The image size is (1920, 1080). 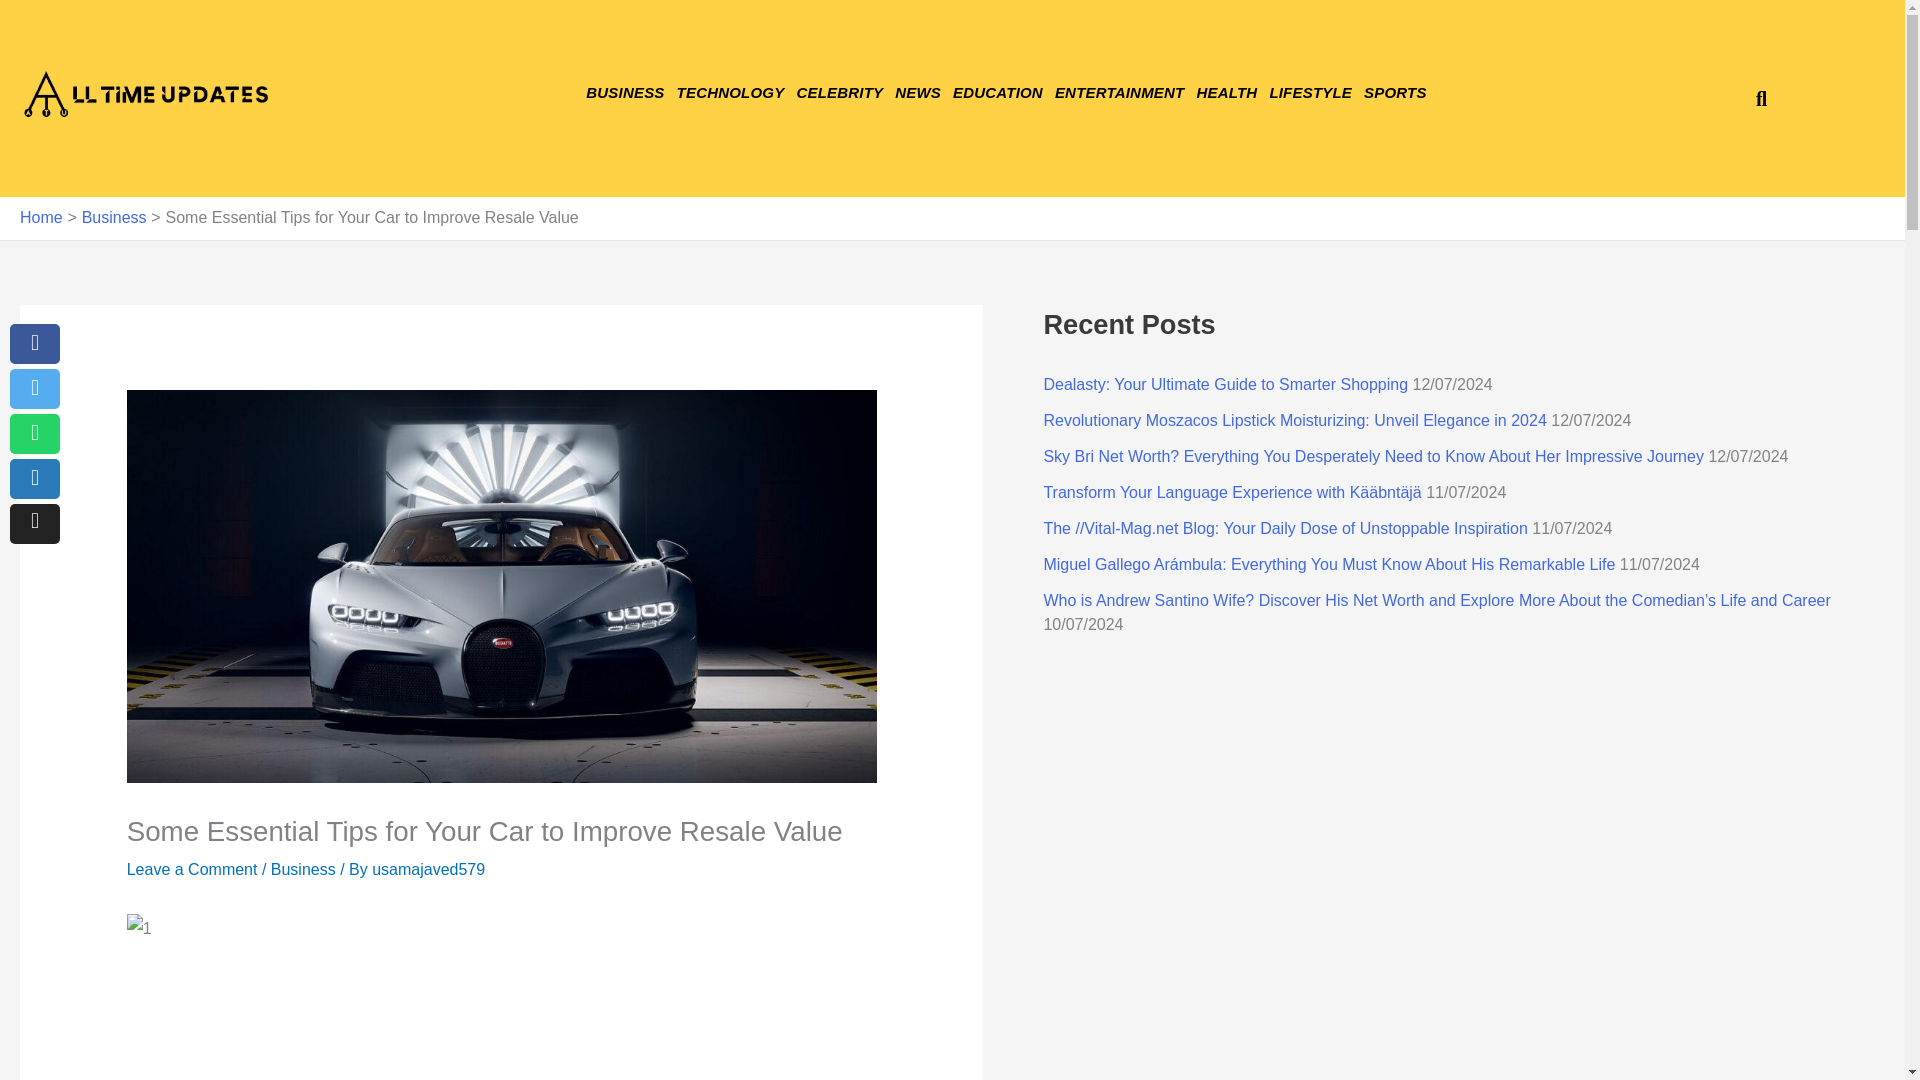 I want to click on usamajaved579, so click(x=428, y=869).